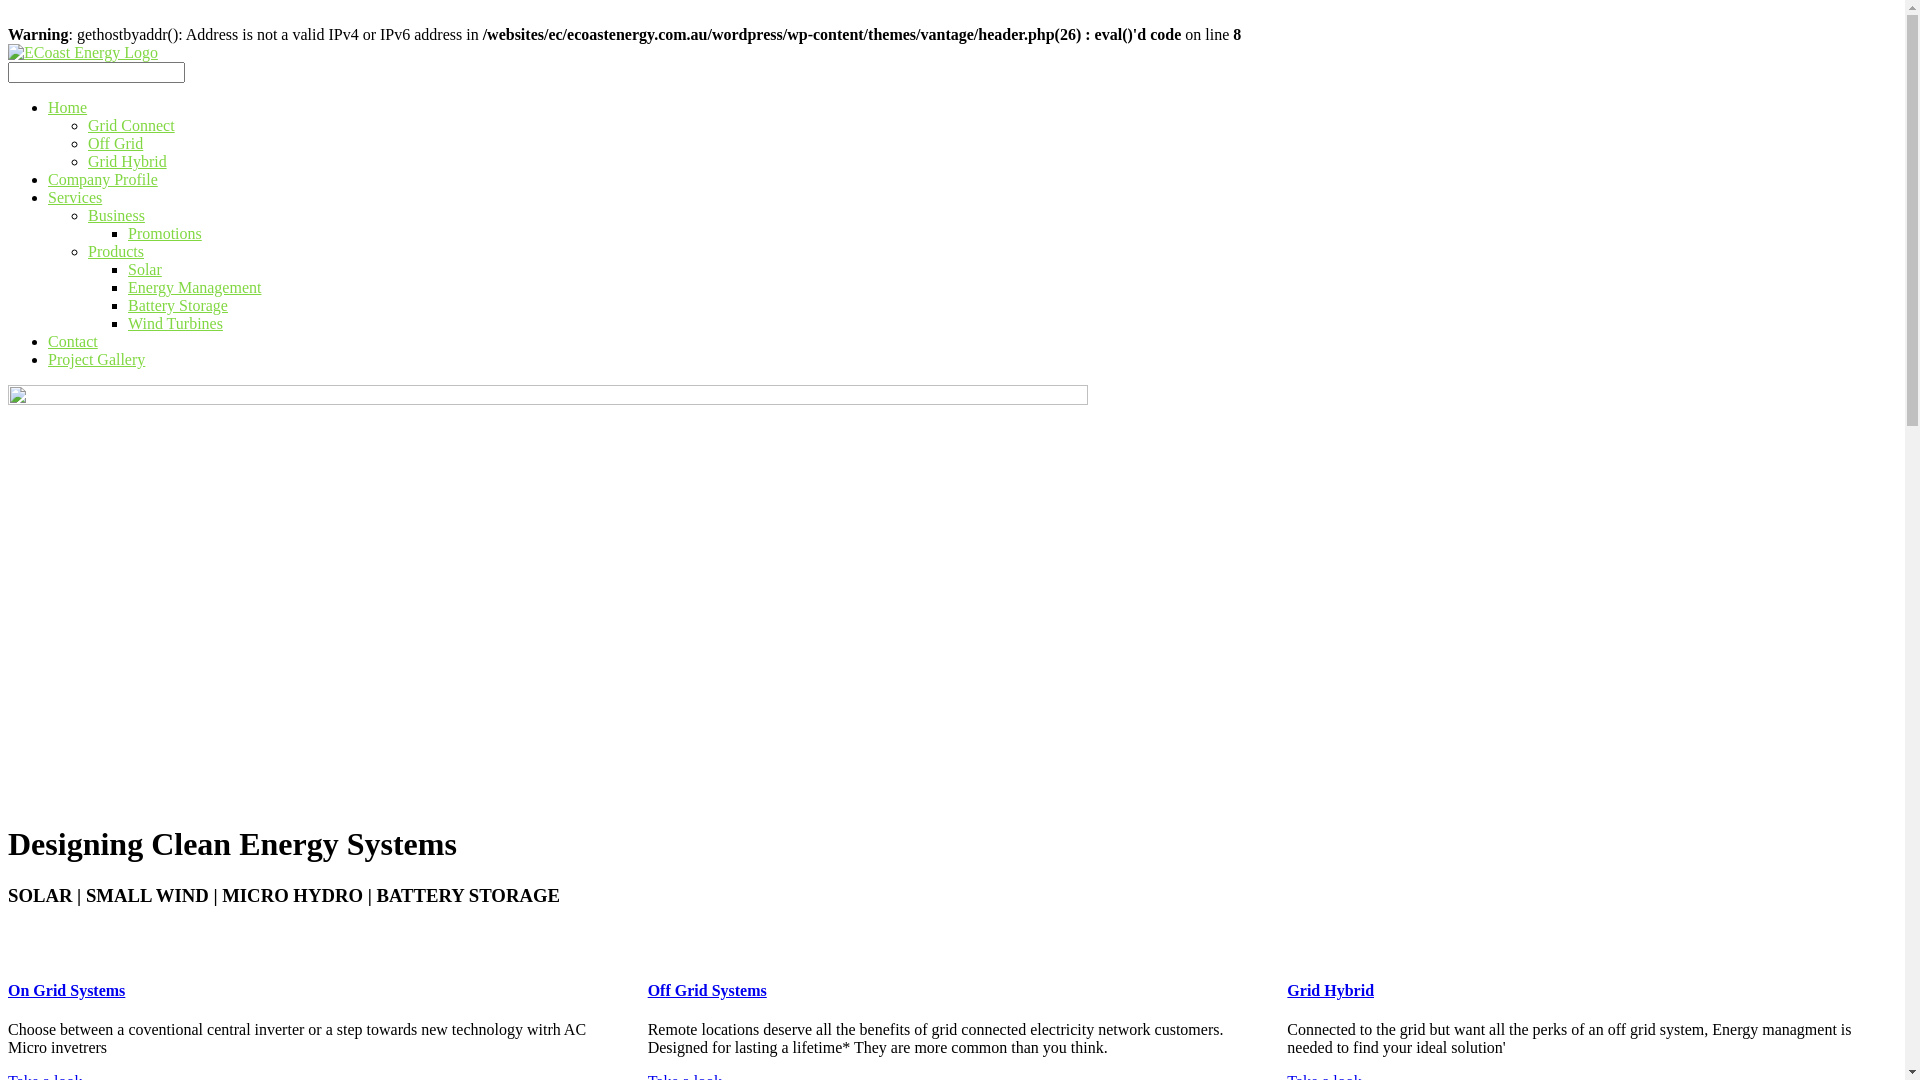 The image size is (1920, 1080). What do you see at coordinates (145, 270) in the screenshot?
I see `Solar` at bounding box center [145, 270].